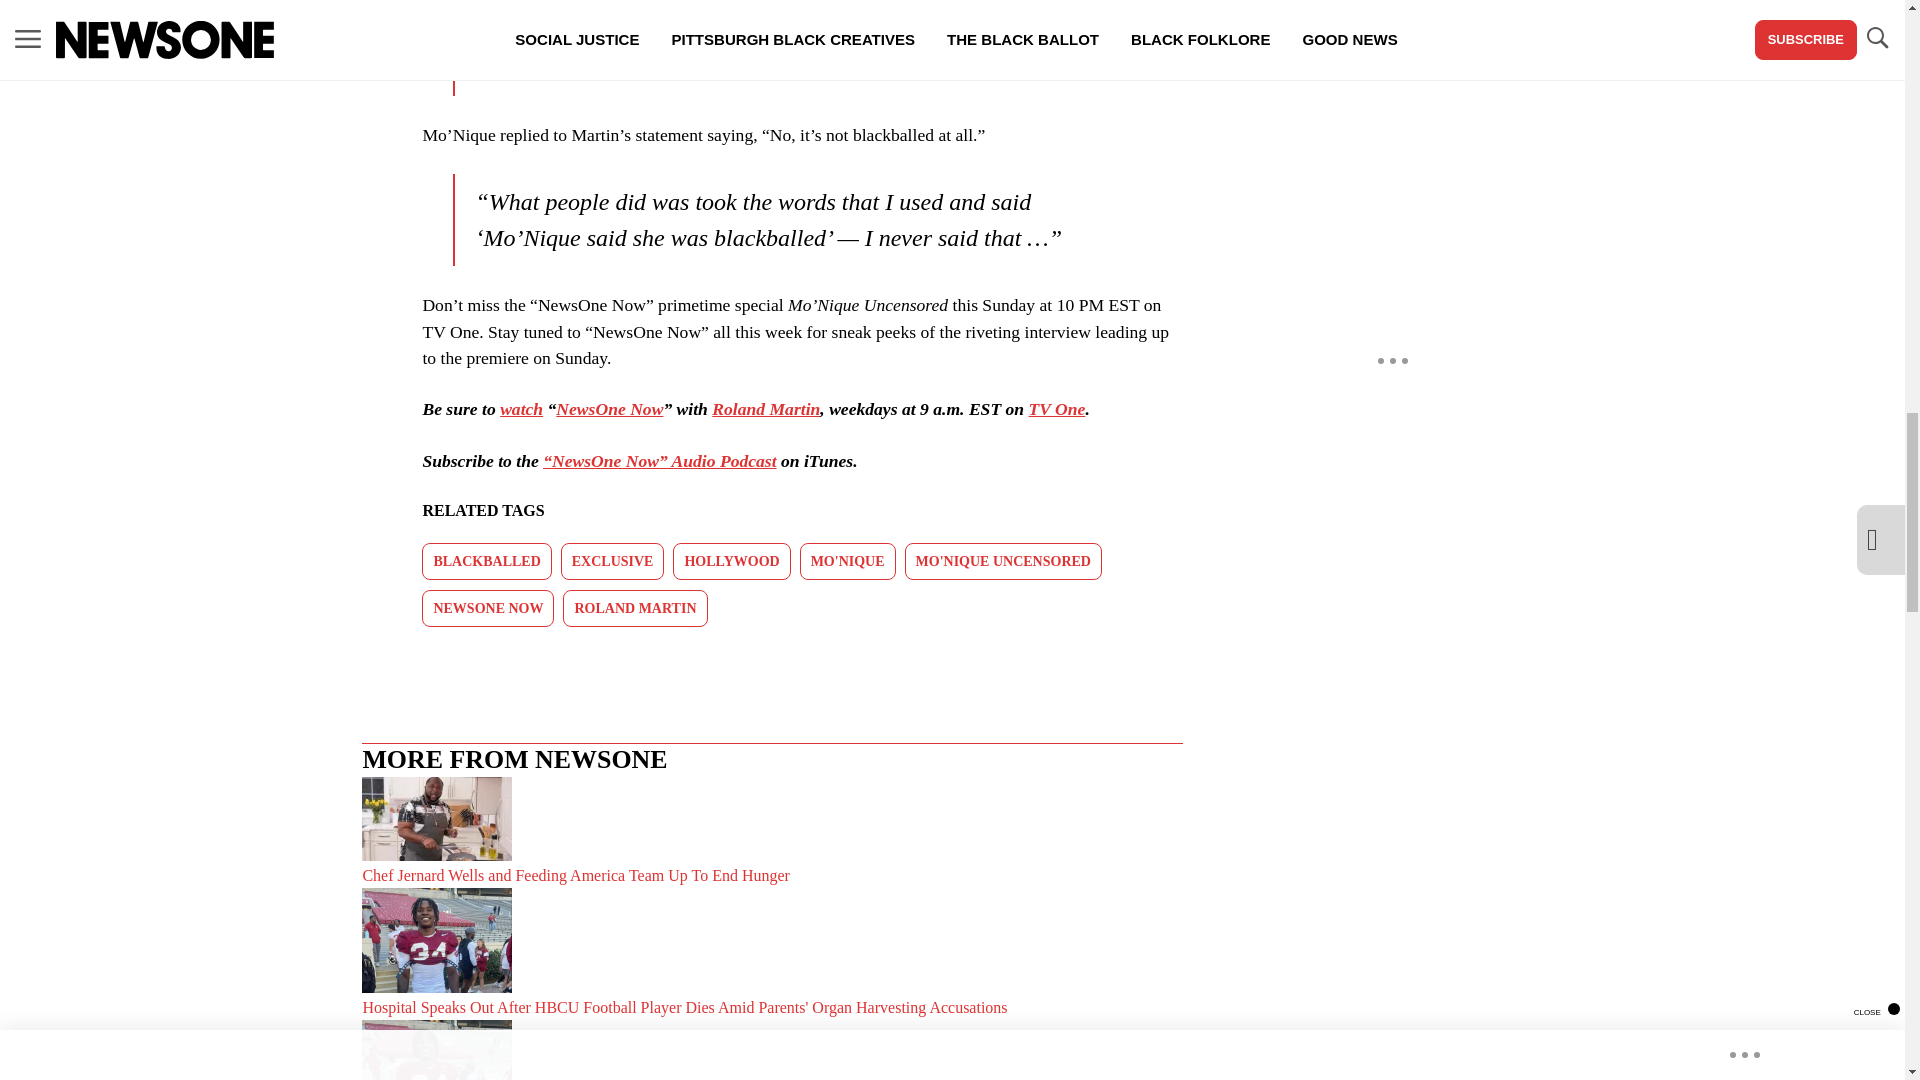  What do you see at coordinates (1003, 561) in the screenshot?
I see `MO'NIQUE UNCENSORED` at bounding box center [1003, 561].